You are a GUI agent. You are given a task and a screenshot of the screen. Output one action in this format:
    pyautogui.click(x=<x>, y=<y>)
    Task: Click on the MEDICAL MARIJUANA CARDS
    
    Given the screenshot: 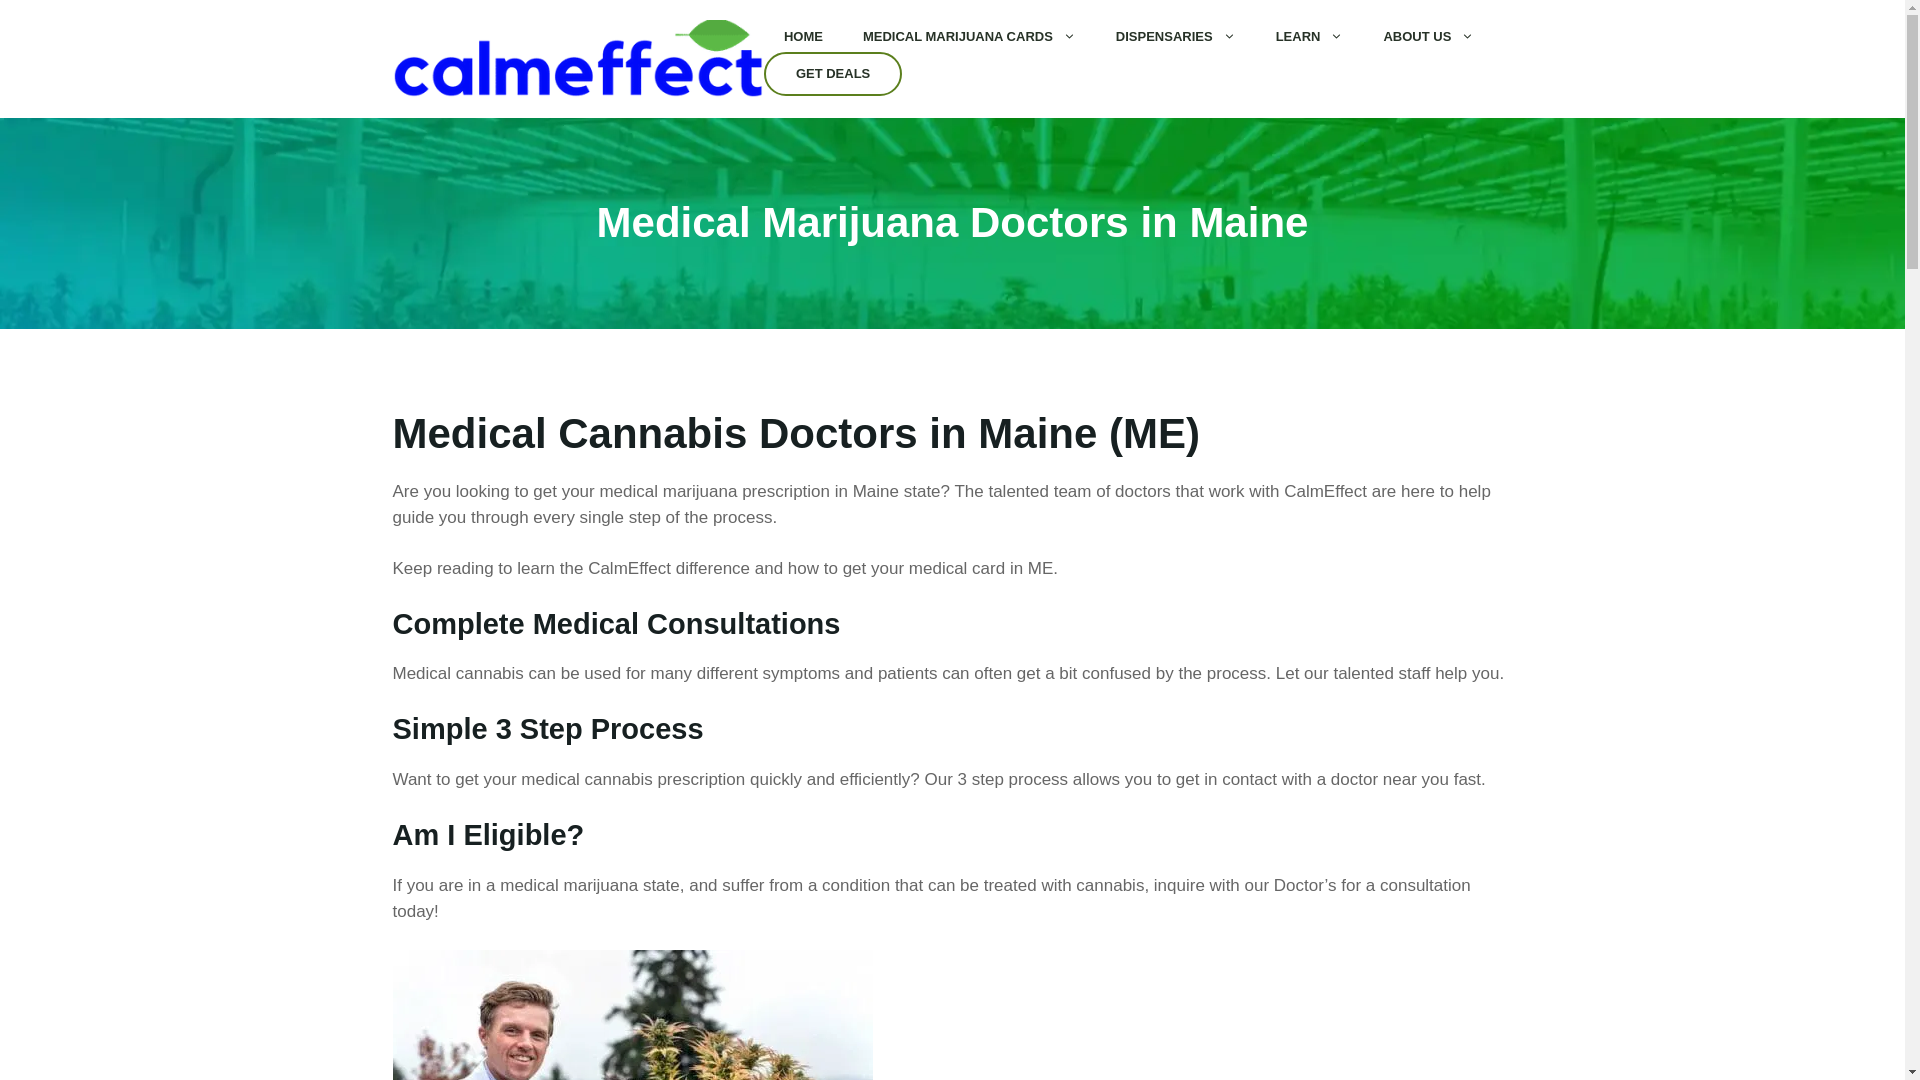 What is the action you would take?
    pyautogui.click(x=969, y=36)
    